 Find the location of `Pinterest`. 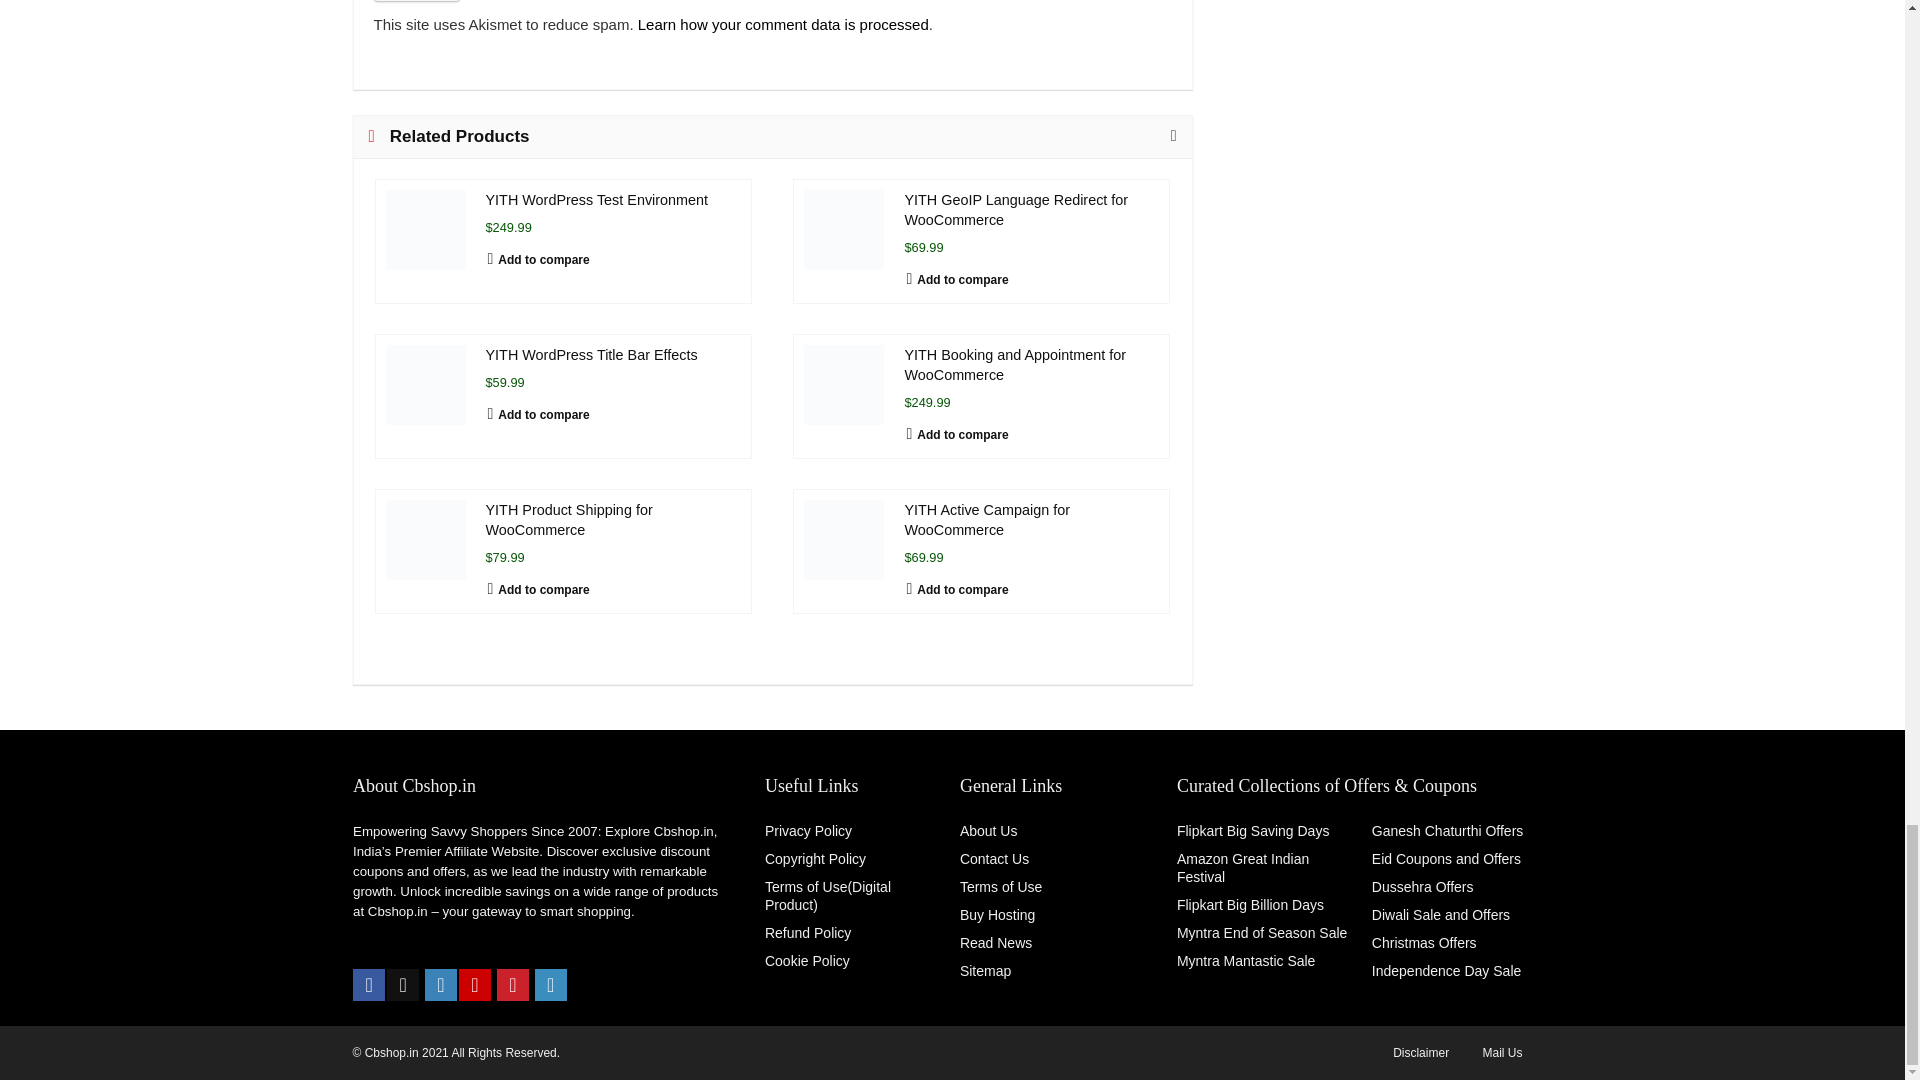

Pinterest is located at coordinates (513, 984).